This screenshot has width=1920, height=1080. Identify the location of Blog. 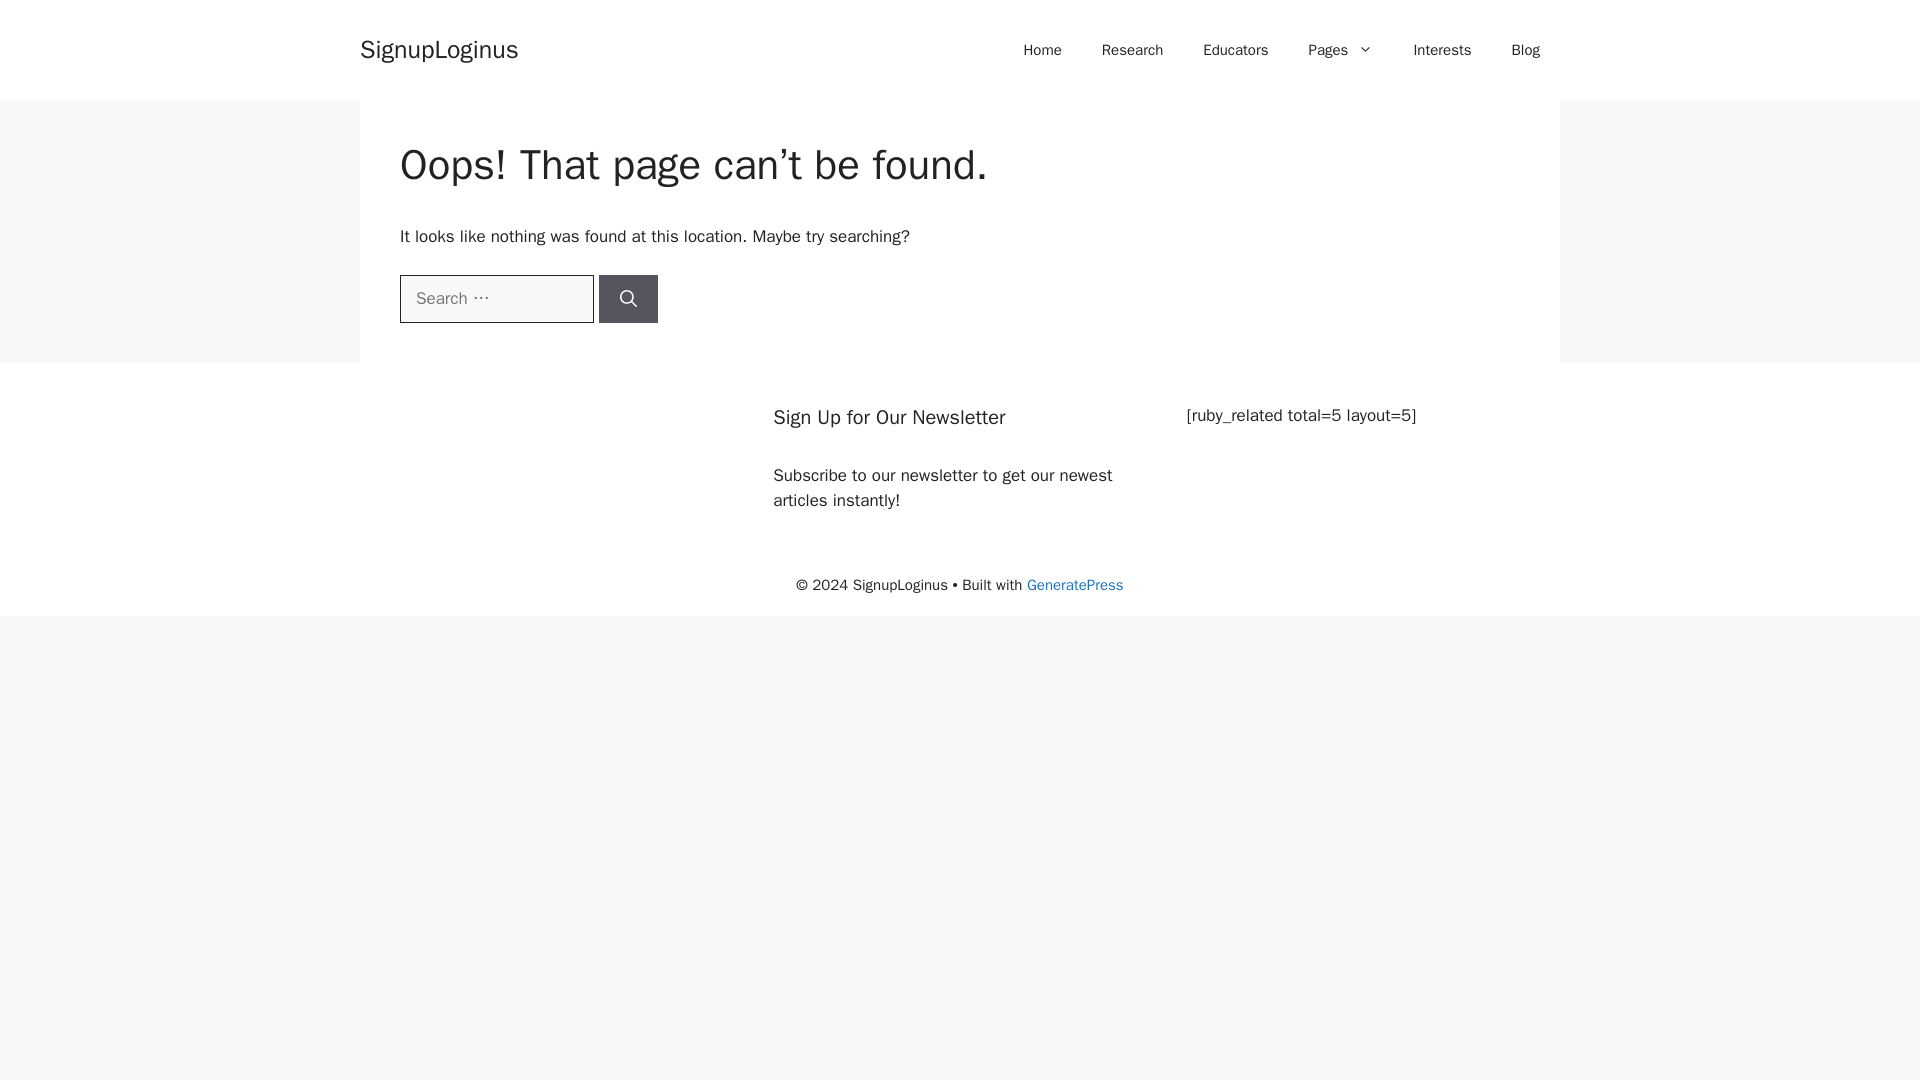
(1525, 50).